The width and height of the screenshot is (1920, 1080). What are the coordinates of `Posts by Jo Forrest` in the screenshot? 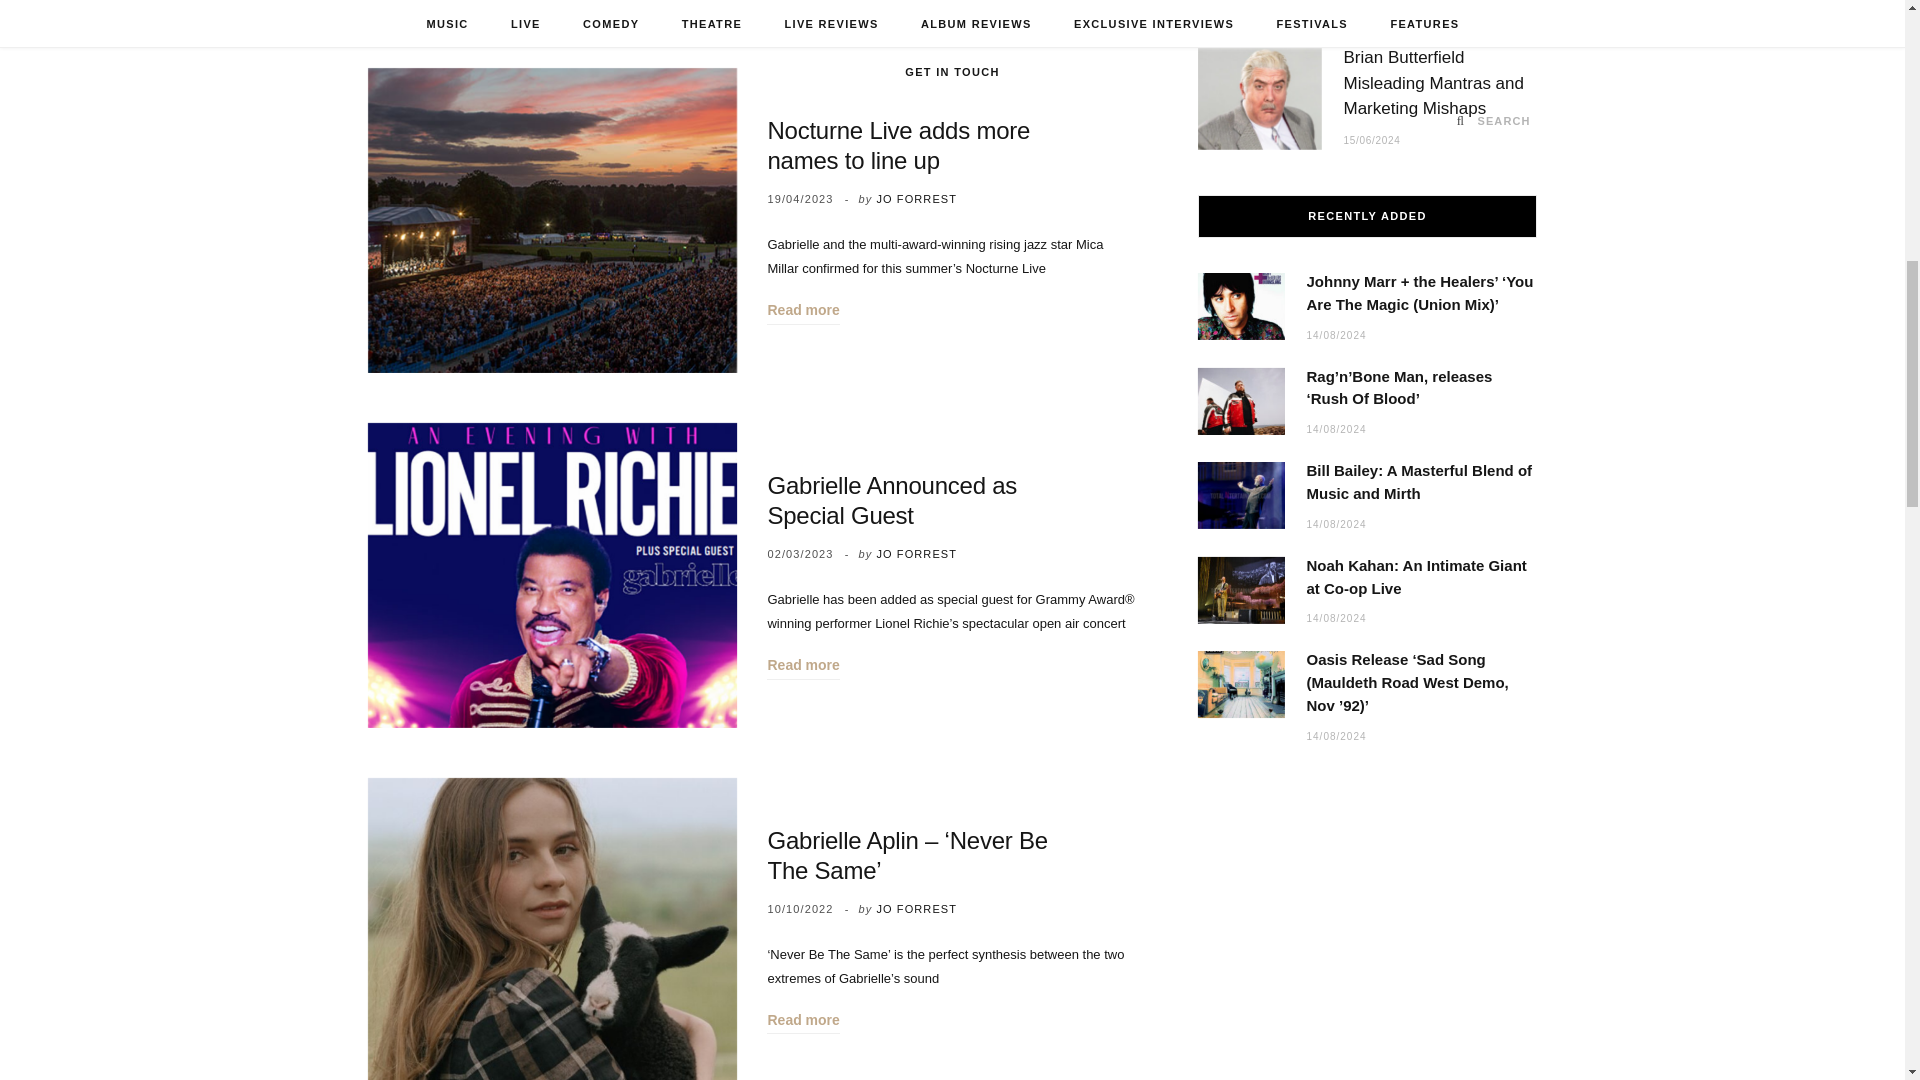 It's located at (916, 554).